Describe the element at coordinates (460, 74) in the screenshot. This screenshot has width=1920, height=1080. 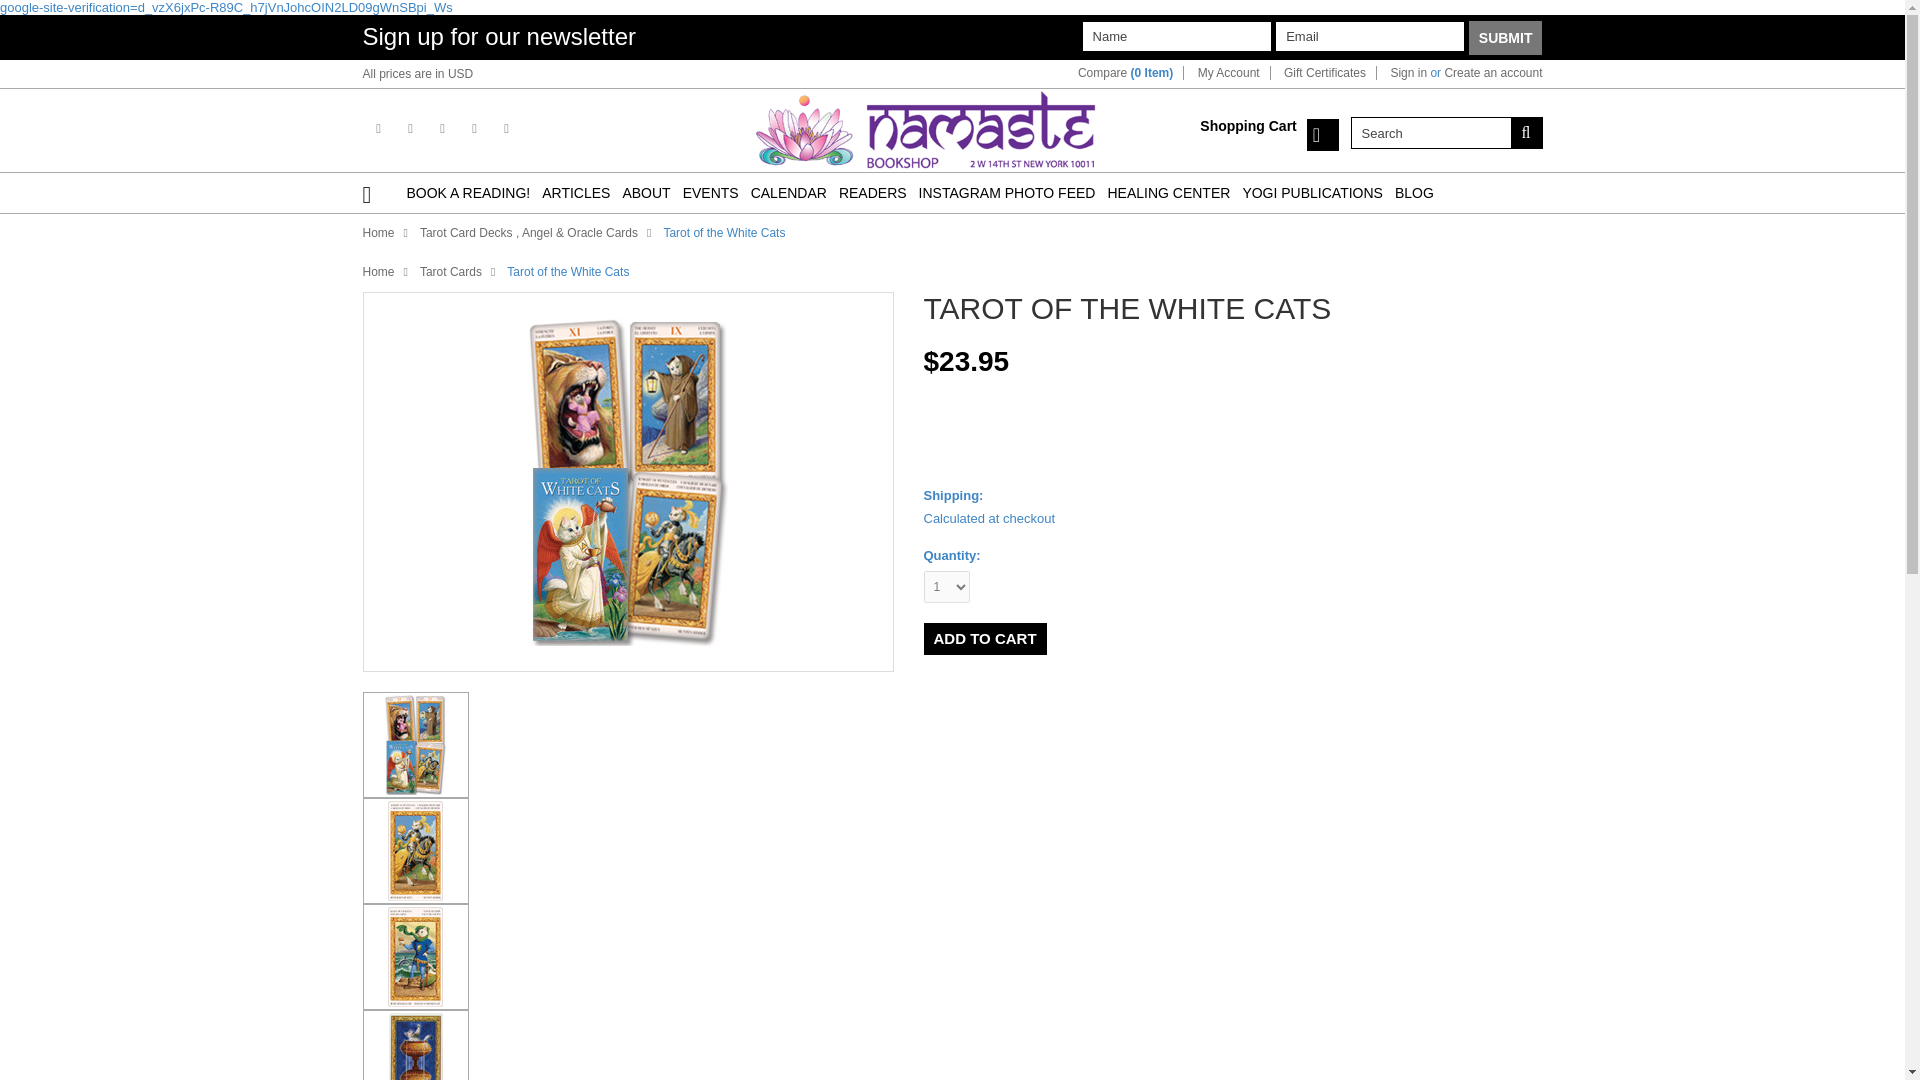
I see `US Dollar` at that location.